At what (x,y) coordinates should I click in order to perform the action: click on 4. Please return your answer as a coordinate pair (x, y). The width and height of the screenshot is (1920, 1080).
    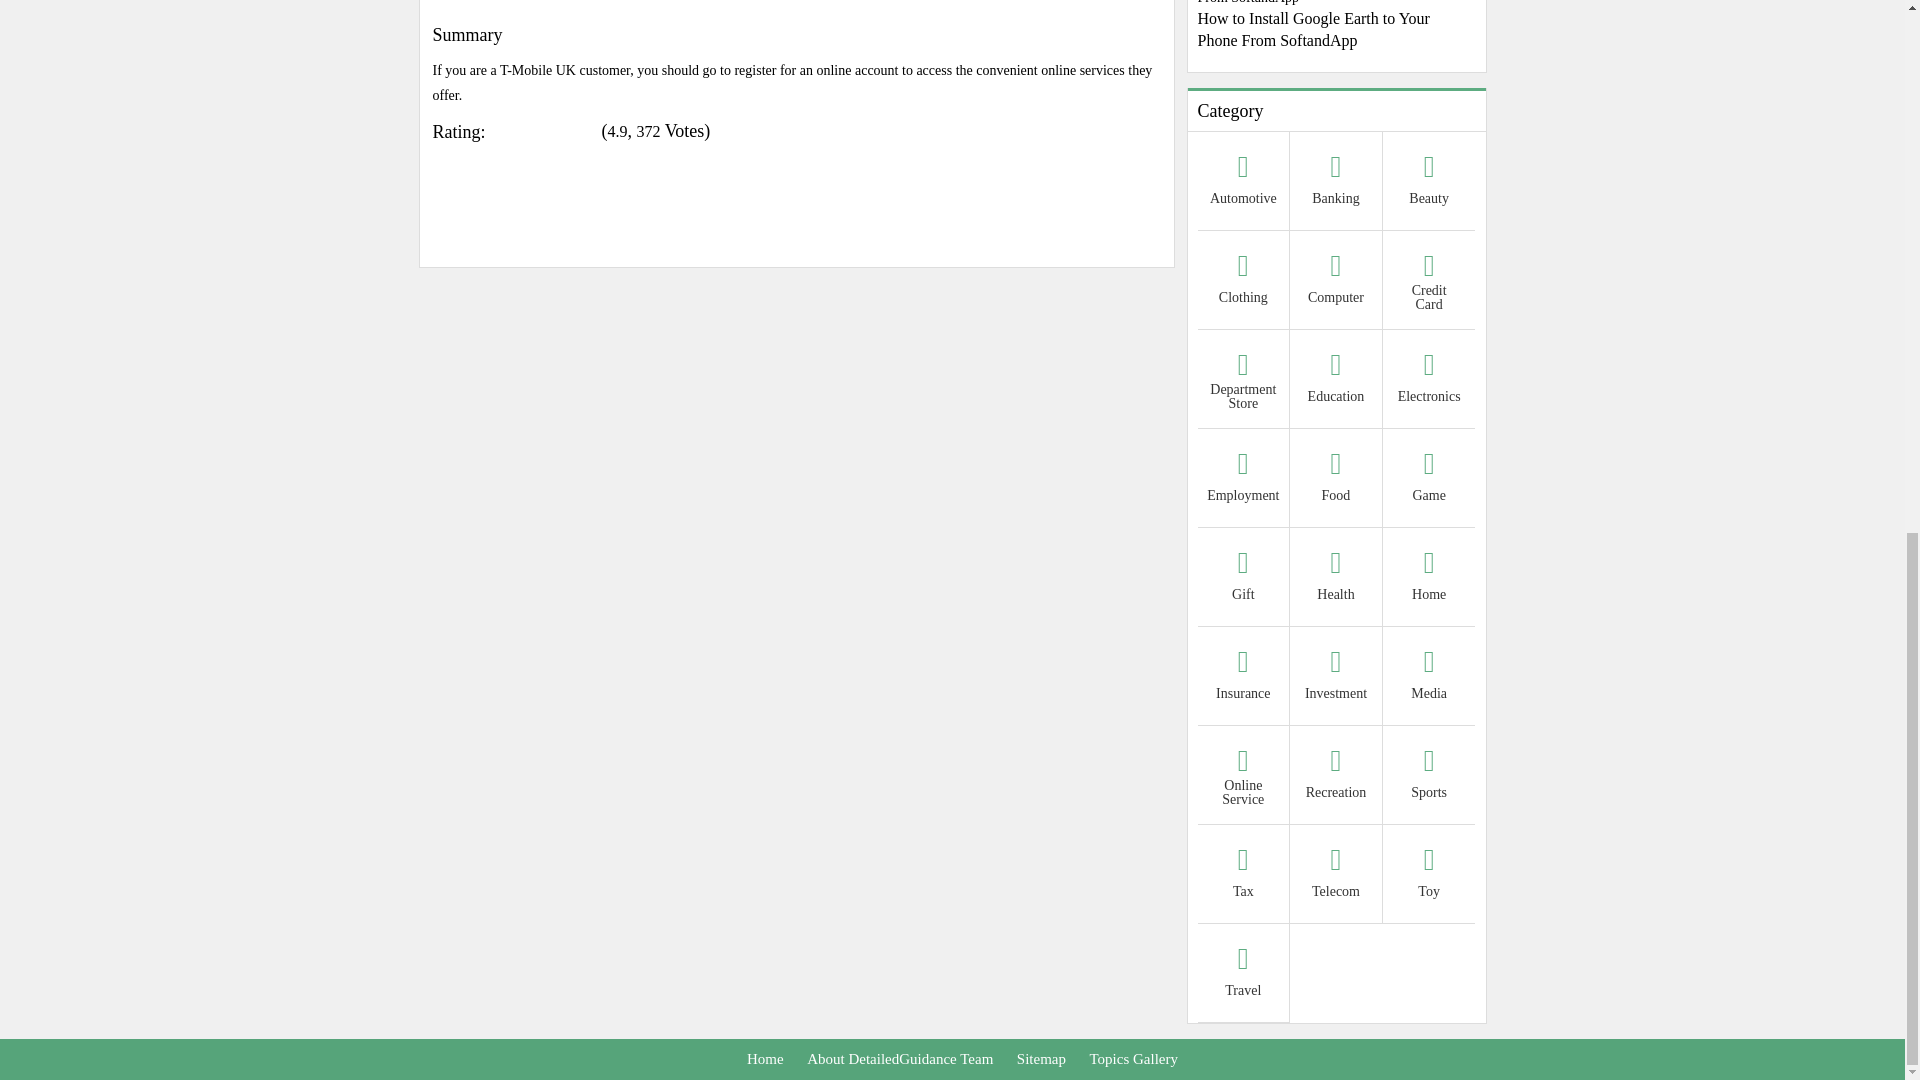
    Looking at the image, I should click on (499, 124).